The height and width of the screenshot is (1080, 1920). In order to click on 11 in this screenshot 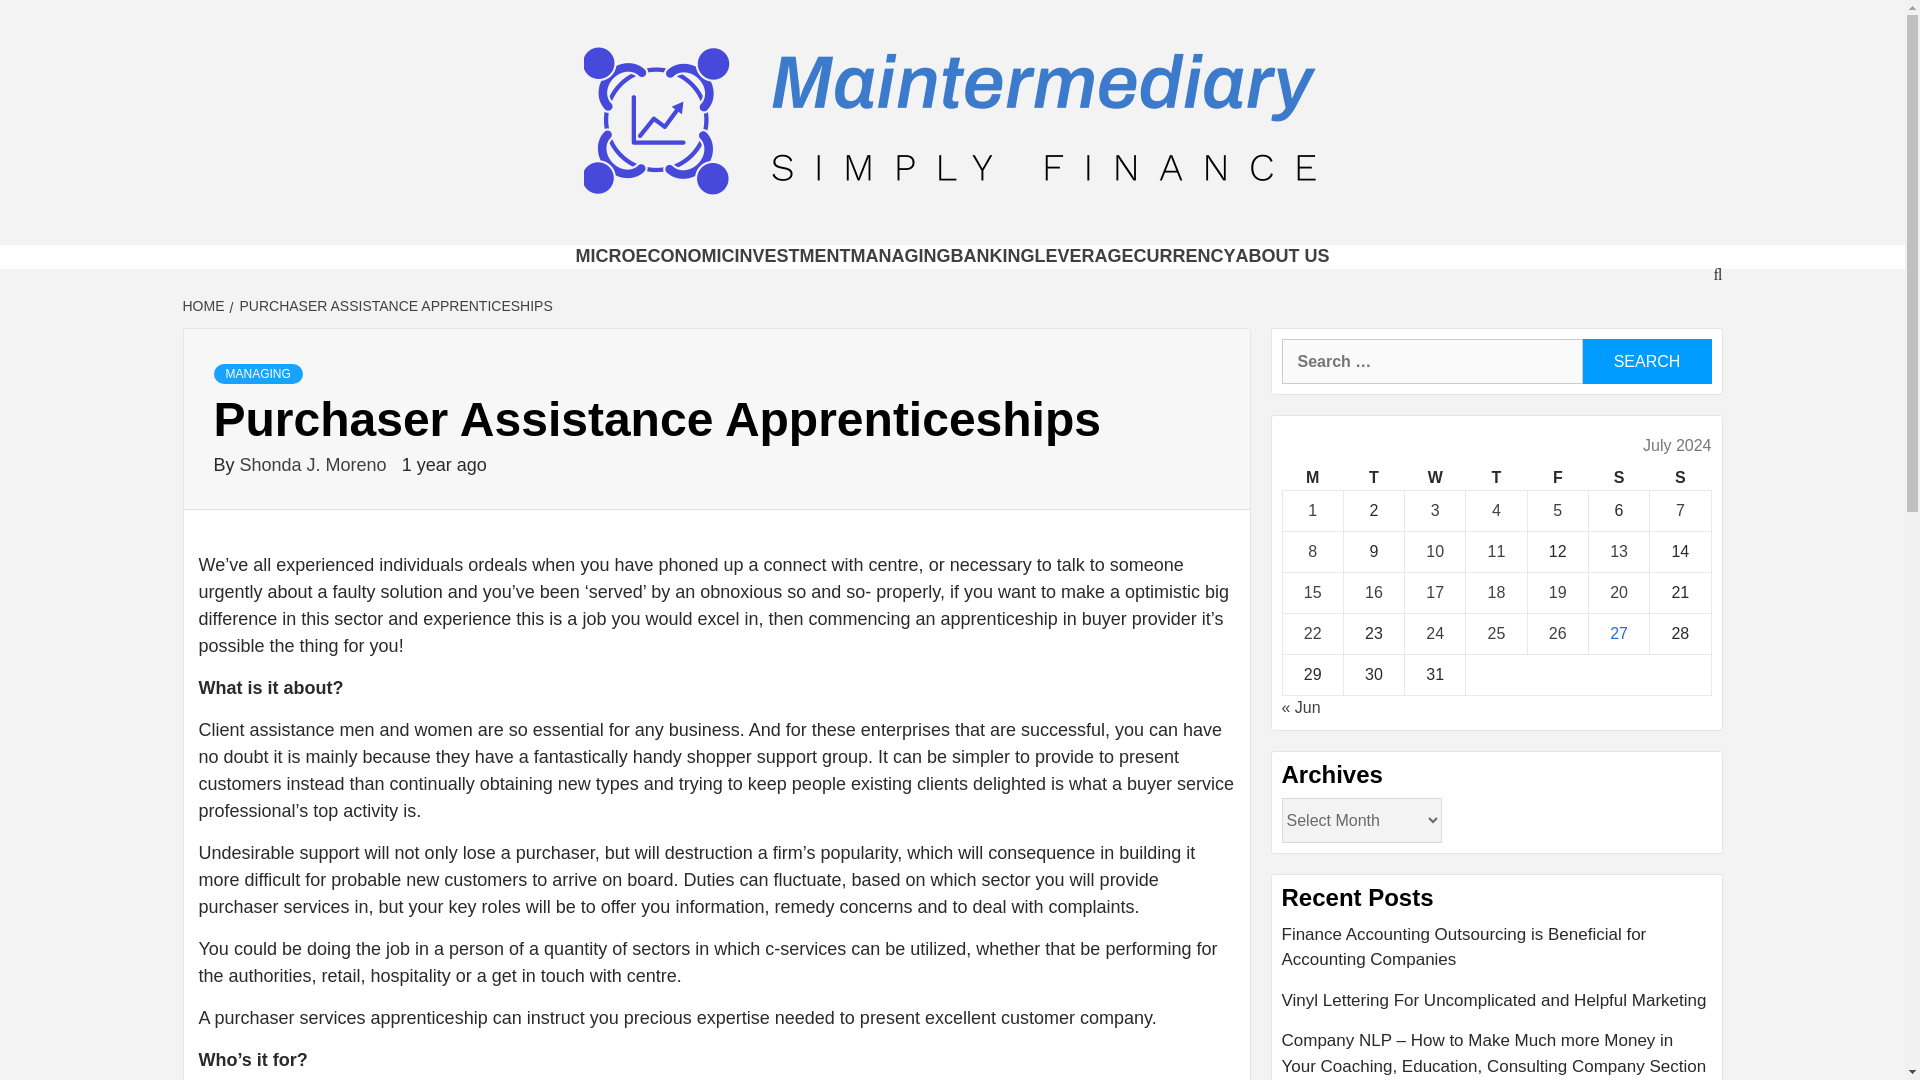, I will do `click(1496, 552)`.